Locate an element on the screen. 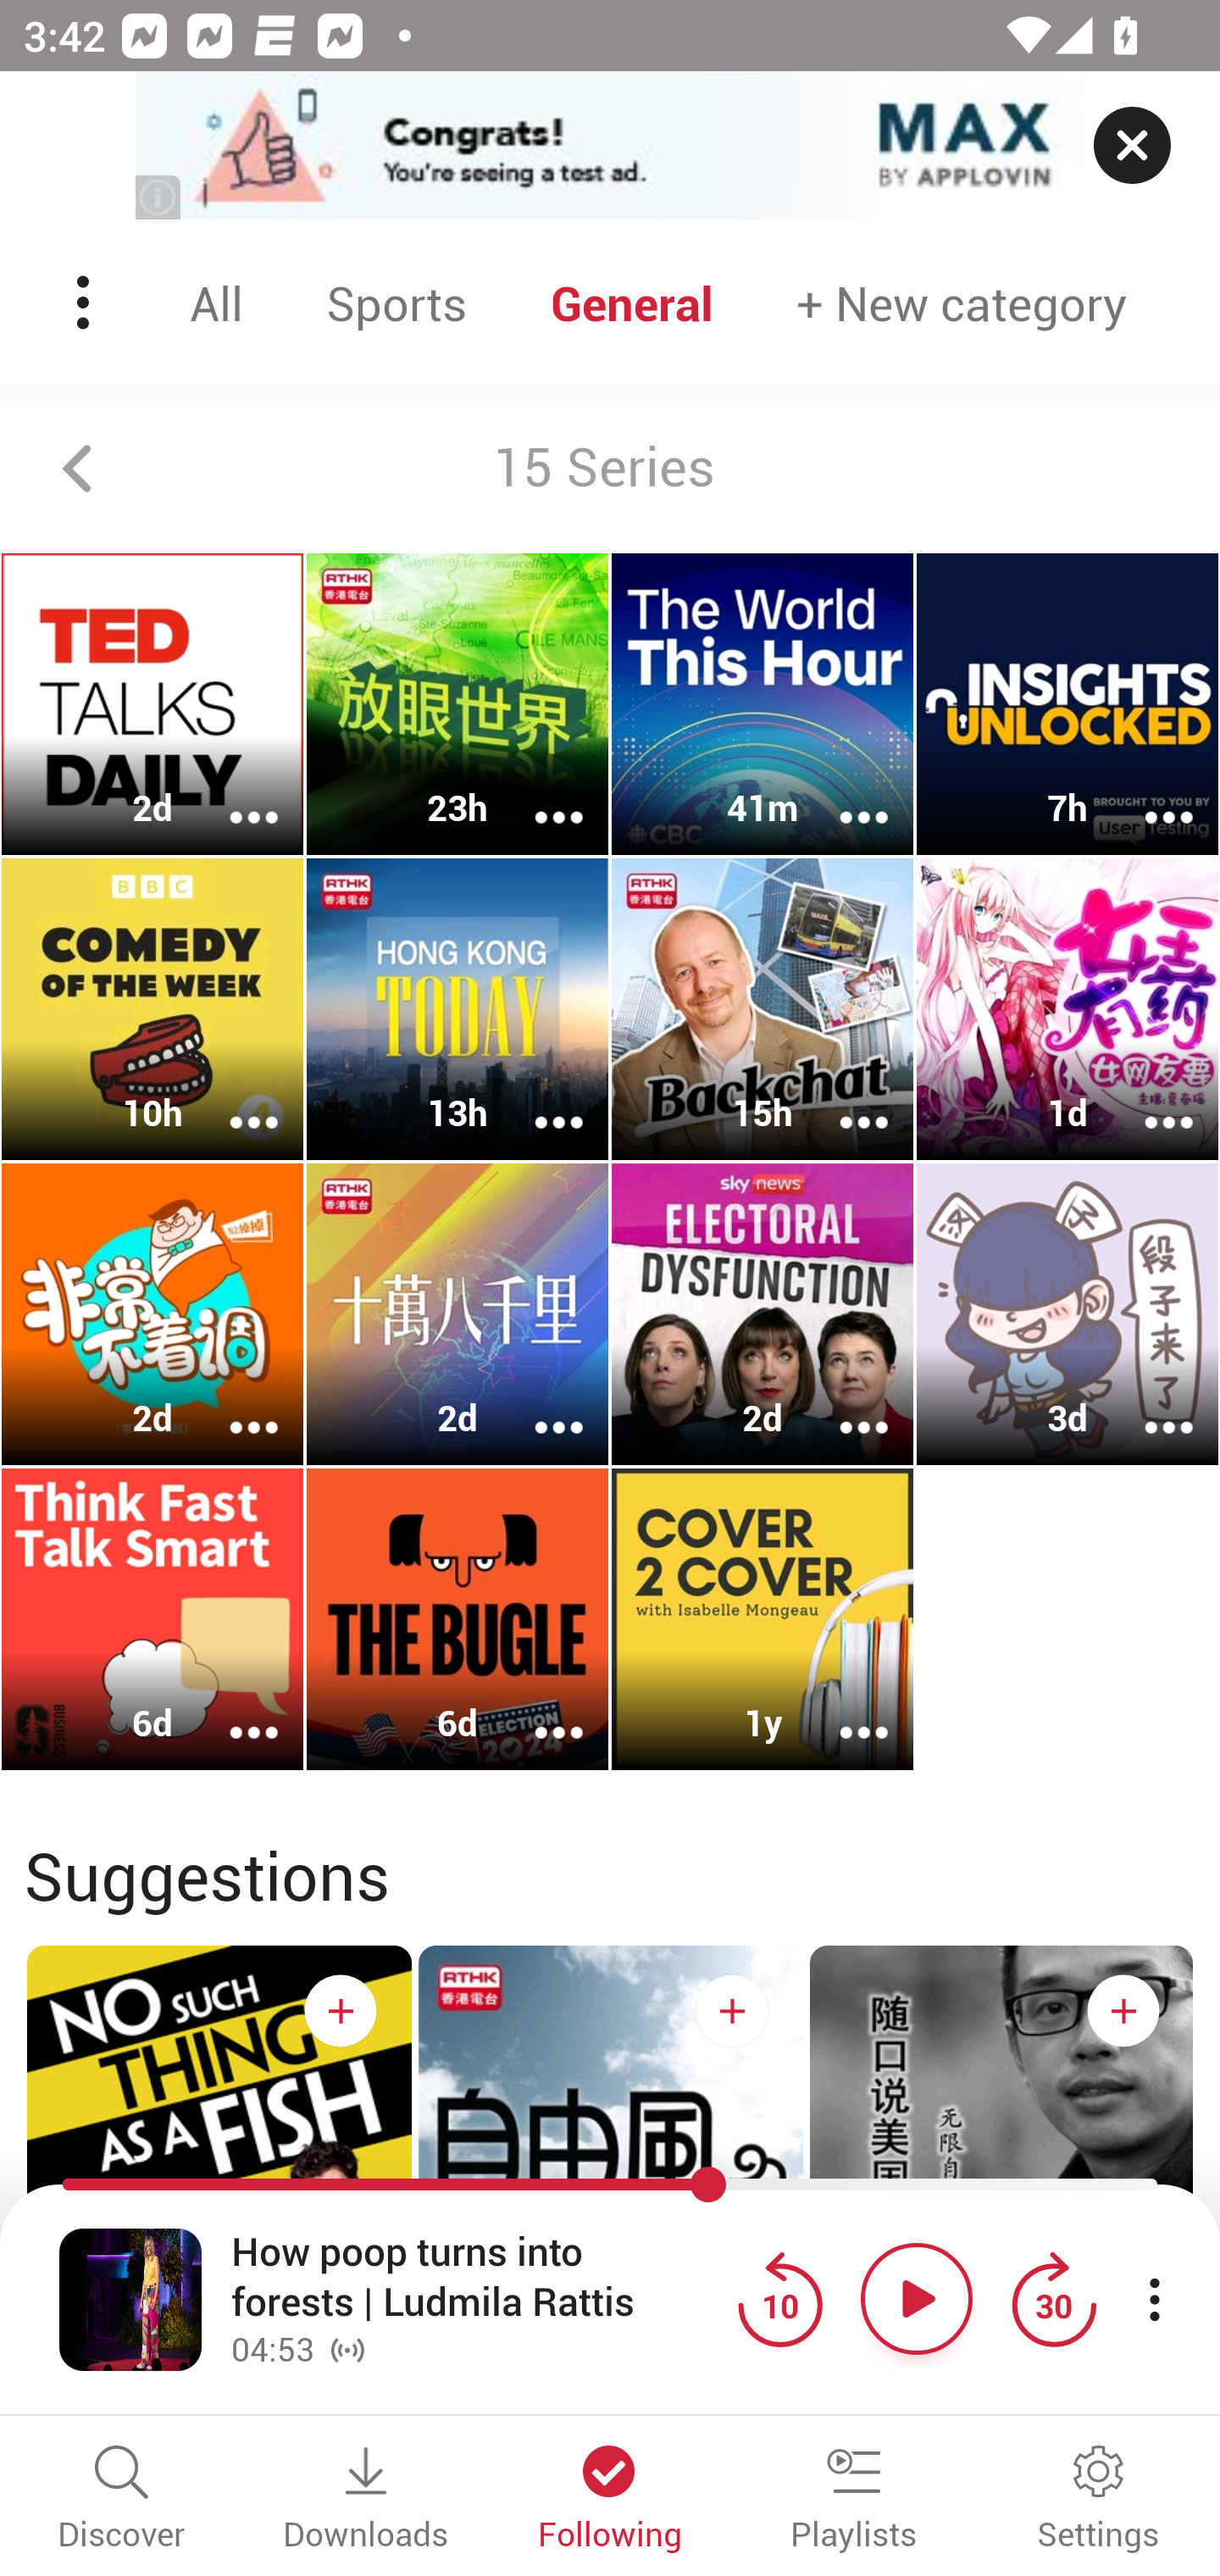 This screenshot has height=2576, width=1220. Electoral Dysfunction 2d More options More options is located at coordinates (762, 1313).